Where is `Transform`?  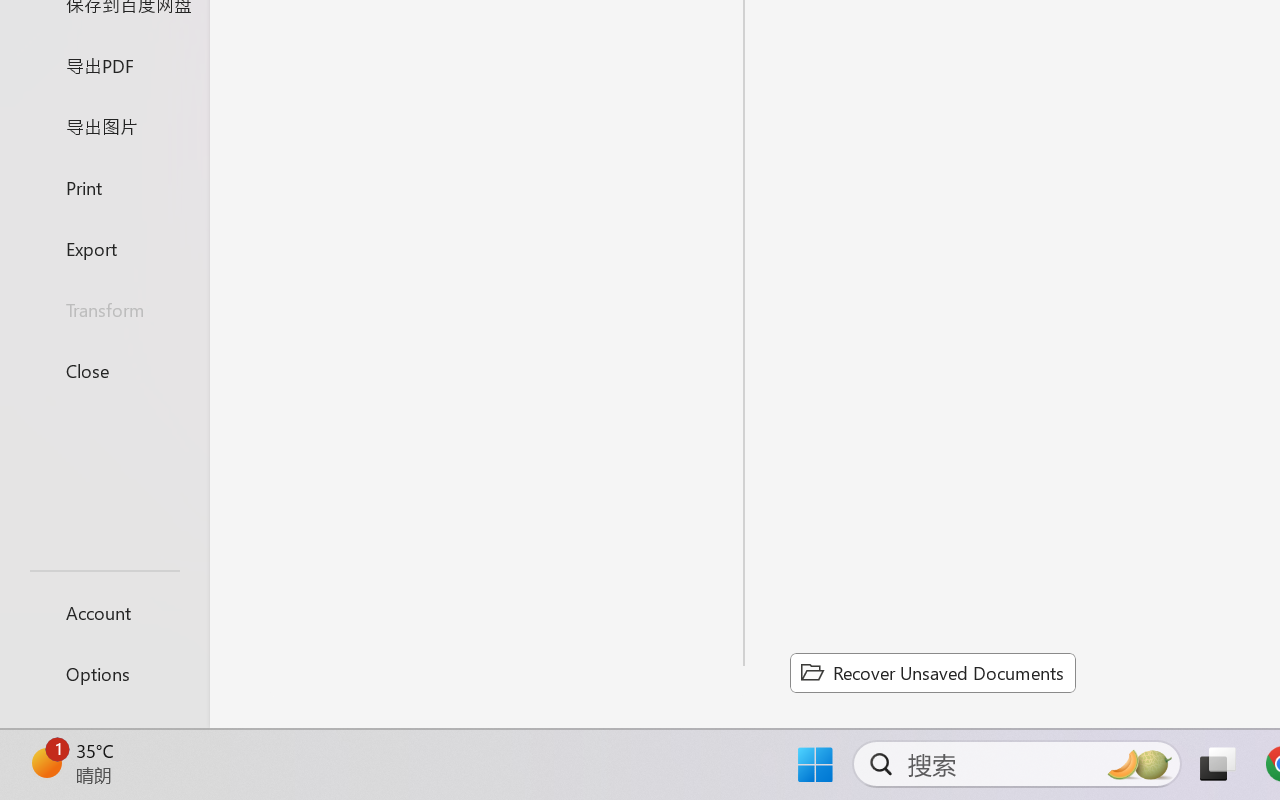
Transform is located at coordinates (104, 310).